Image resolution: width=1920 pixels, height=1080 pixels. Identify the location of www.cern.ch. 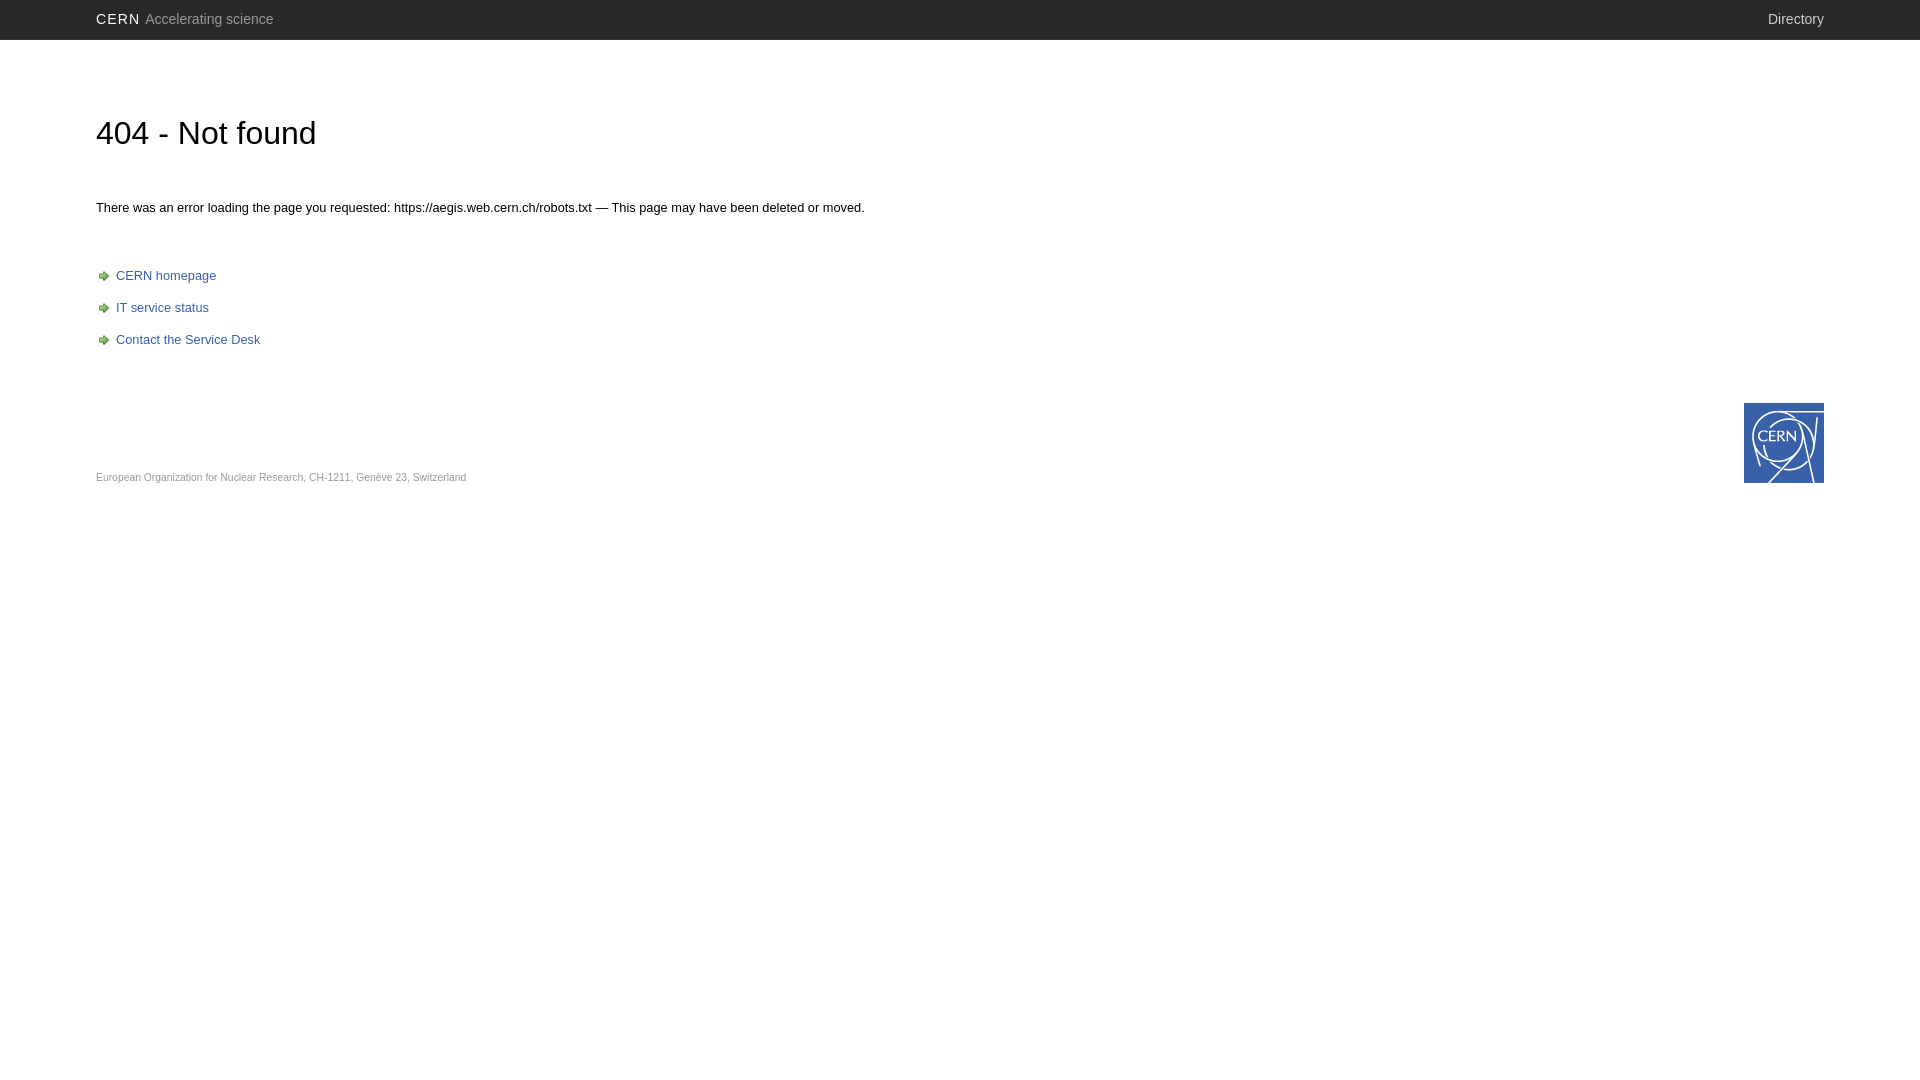
(1784, 443).